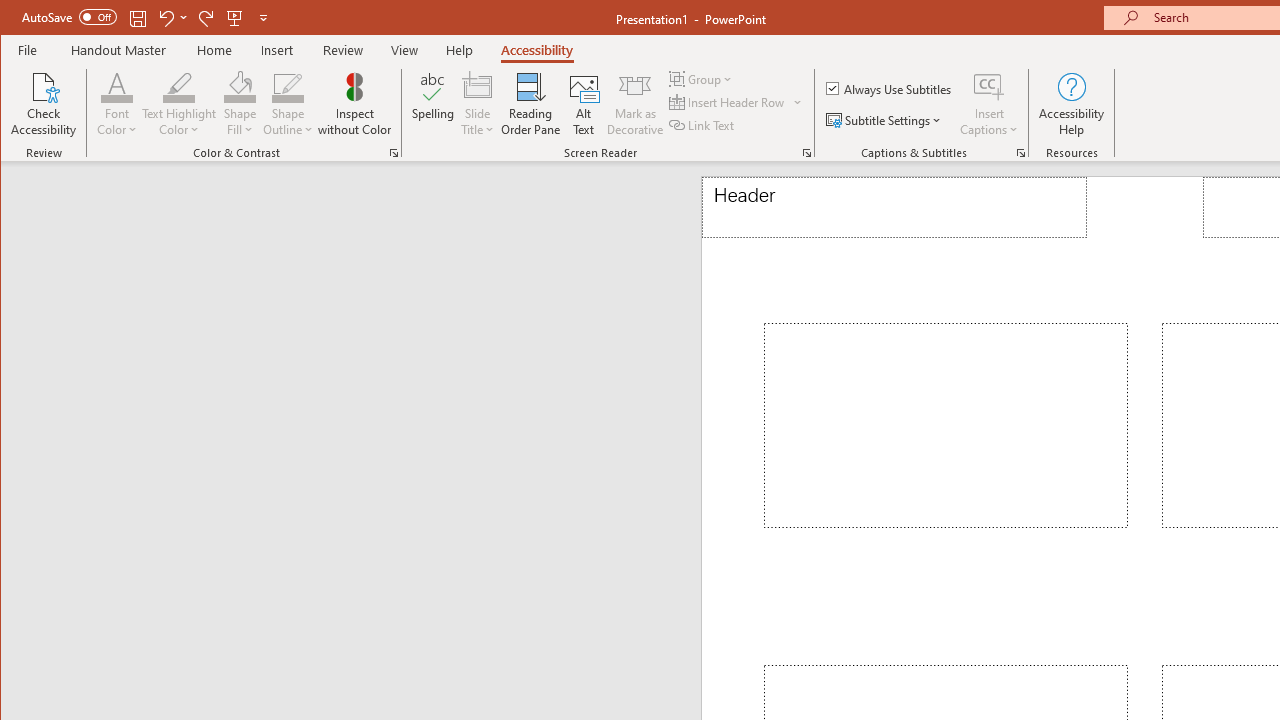  What do you see at coordinates (736, 102) in the screenshot?
I see `Insert Header Row` at bounding box center [736, 102].